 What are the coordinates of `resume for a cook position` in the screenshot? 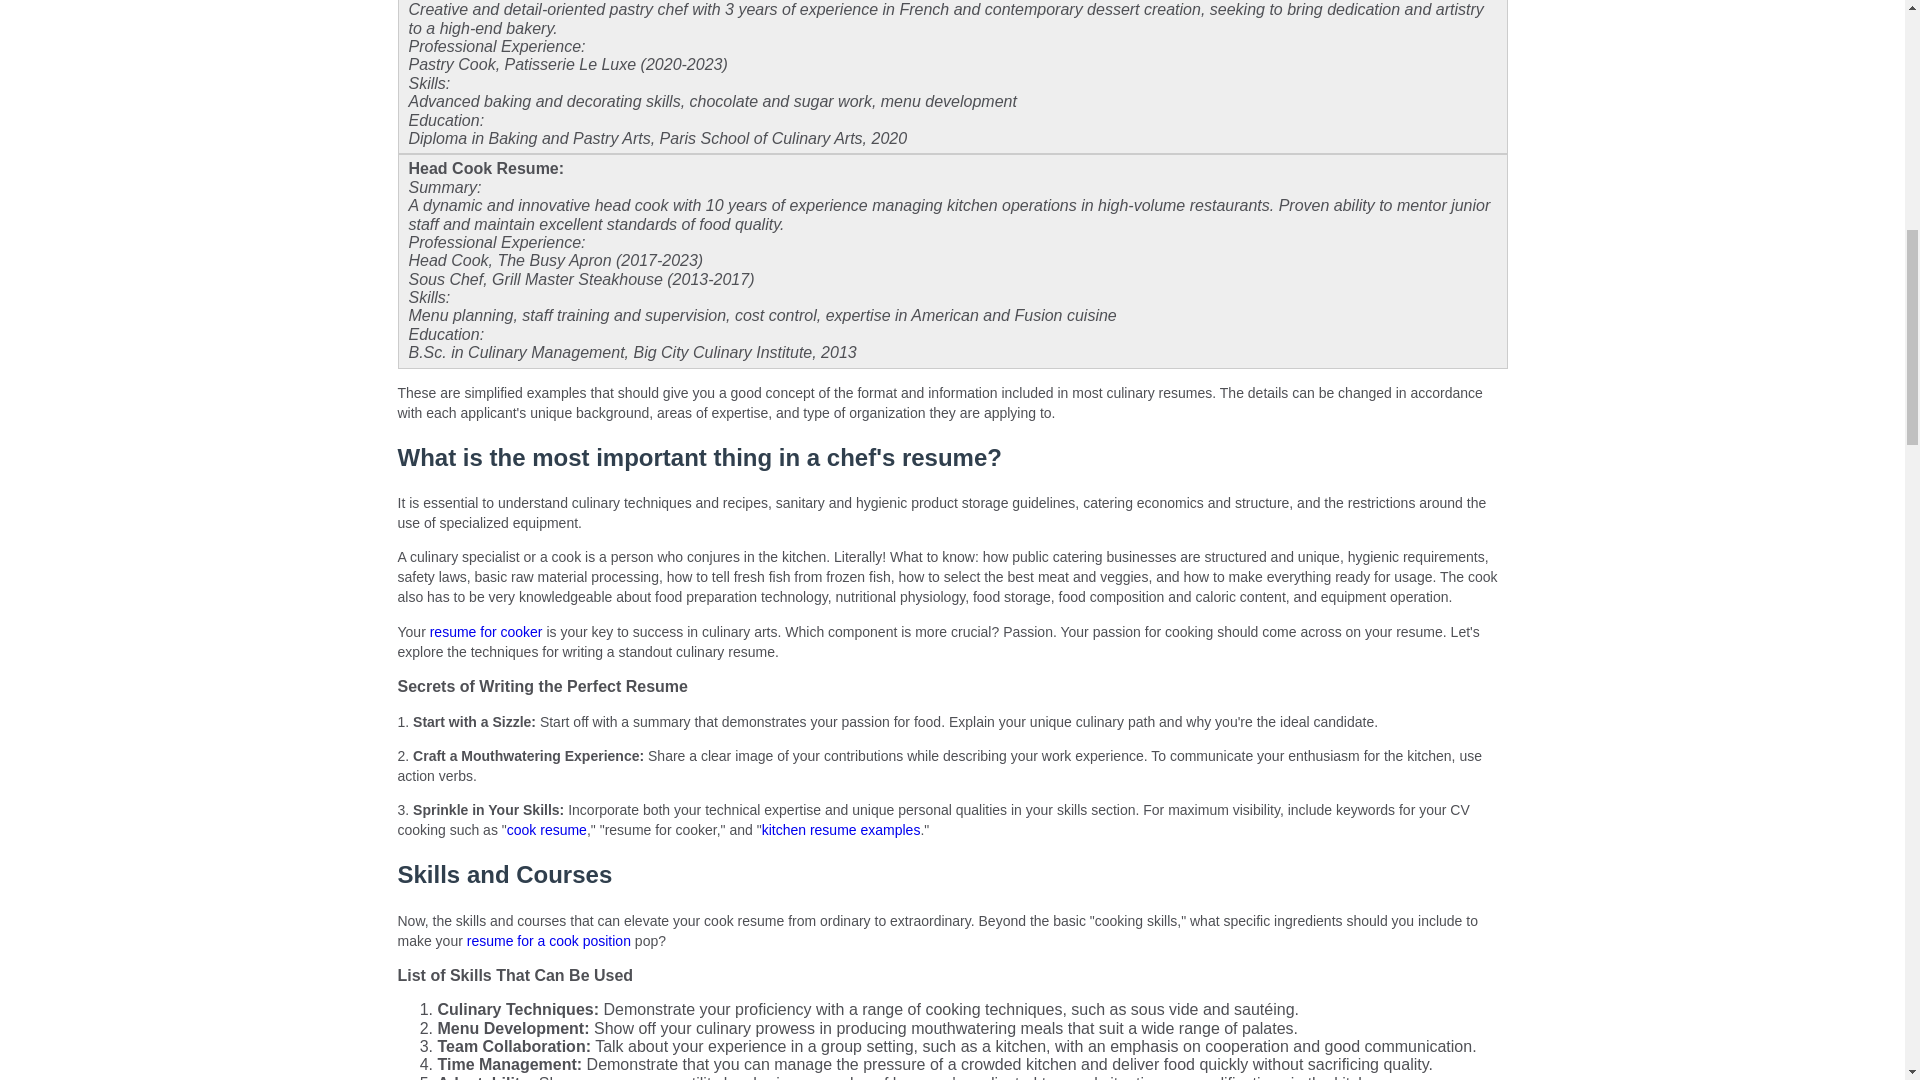 It's located at (548, 941).